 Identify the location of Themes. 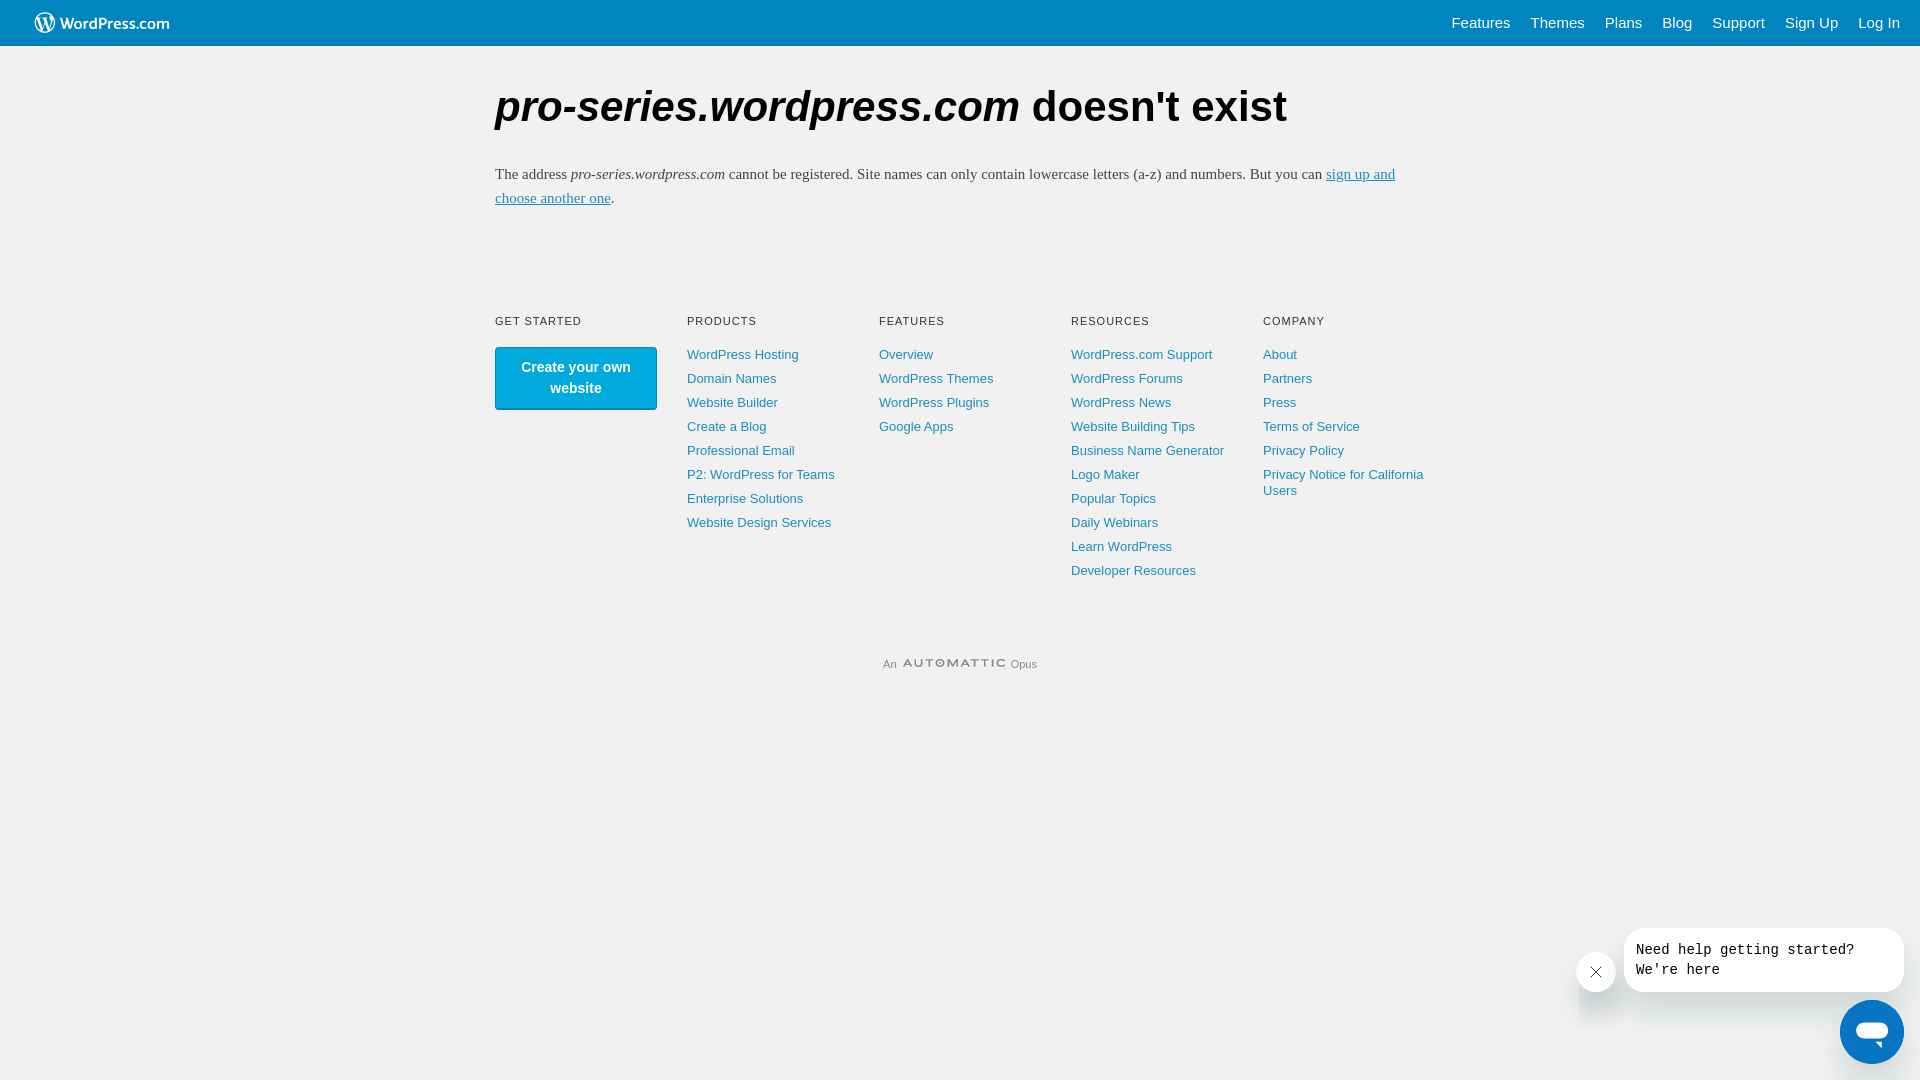
(1558, 23).